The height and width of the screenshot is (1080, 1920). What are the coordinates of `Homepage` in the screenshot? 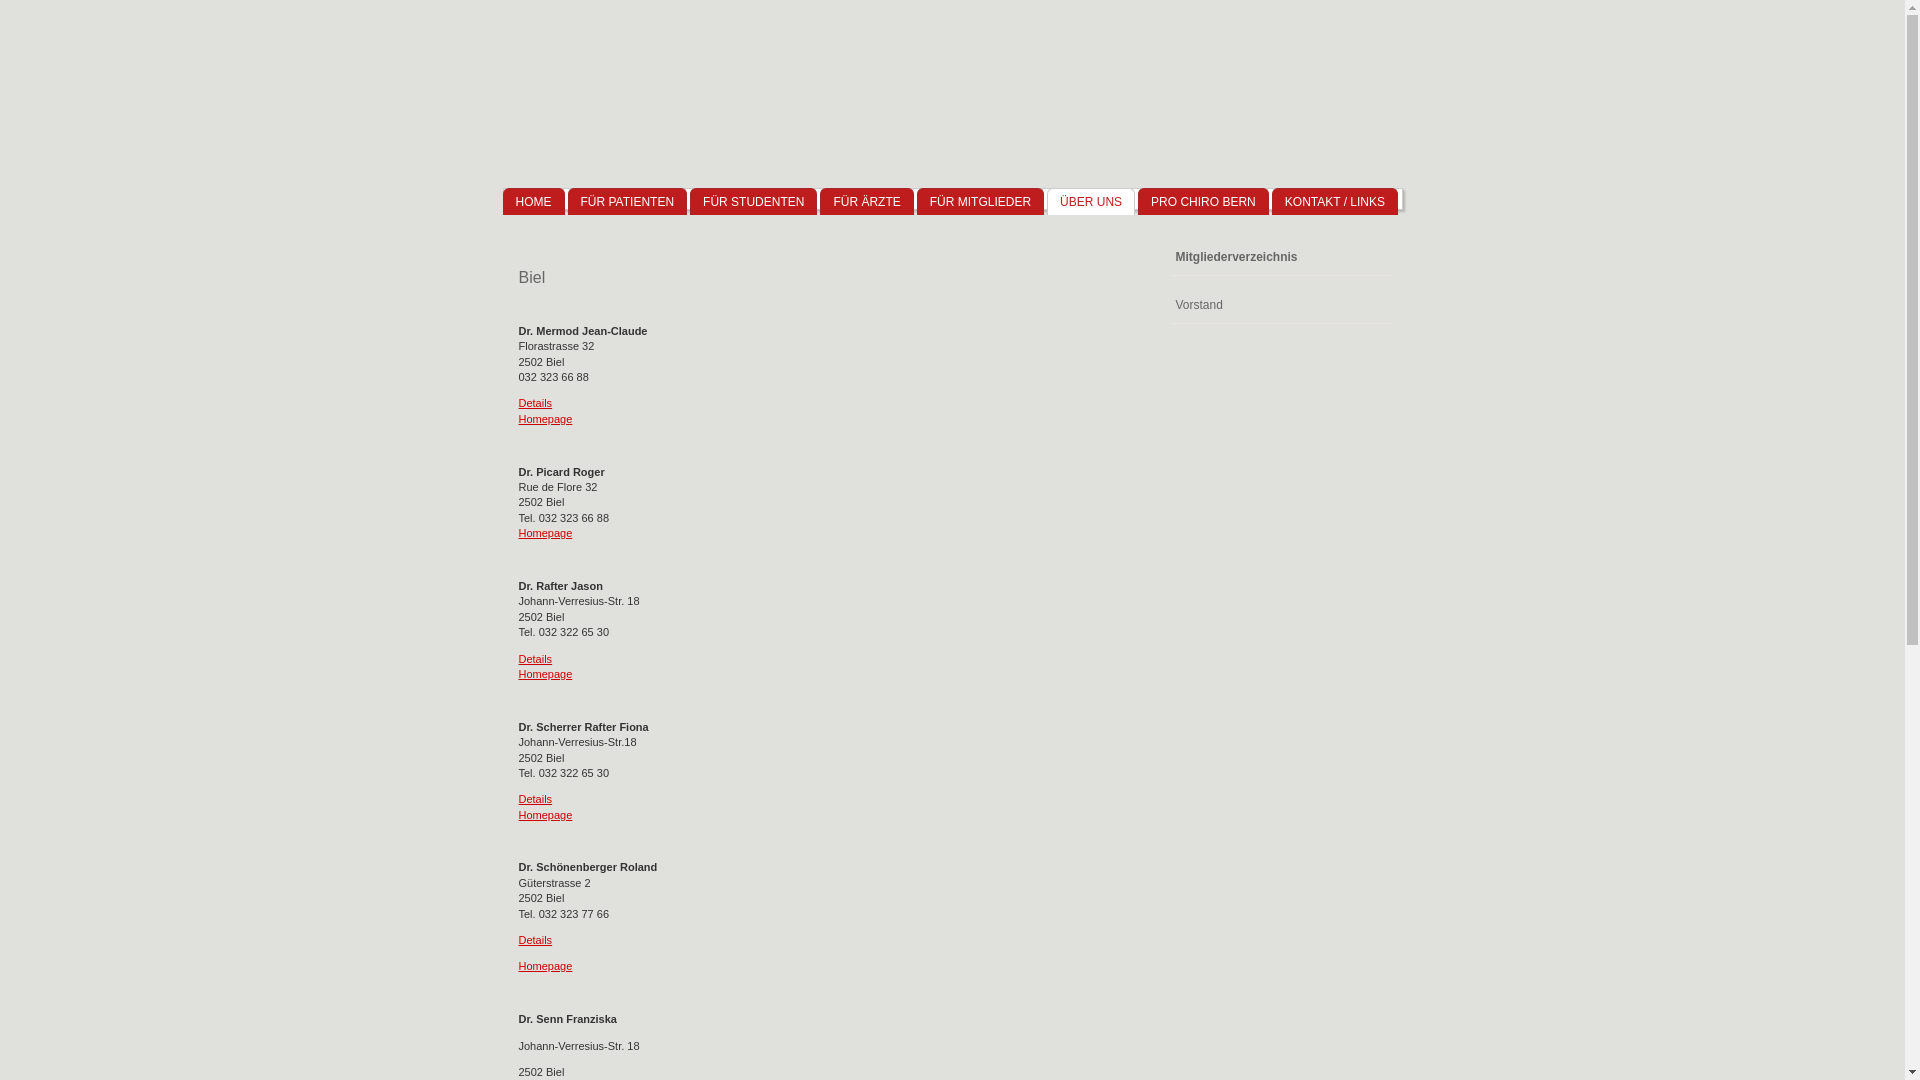 It's located at (545, 674).